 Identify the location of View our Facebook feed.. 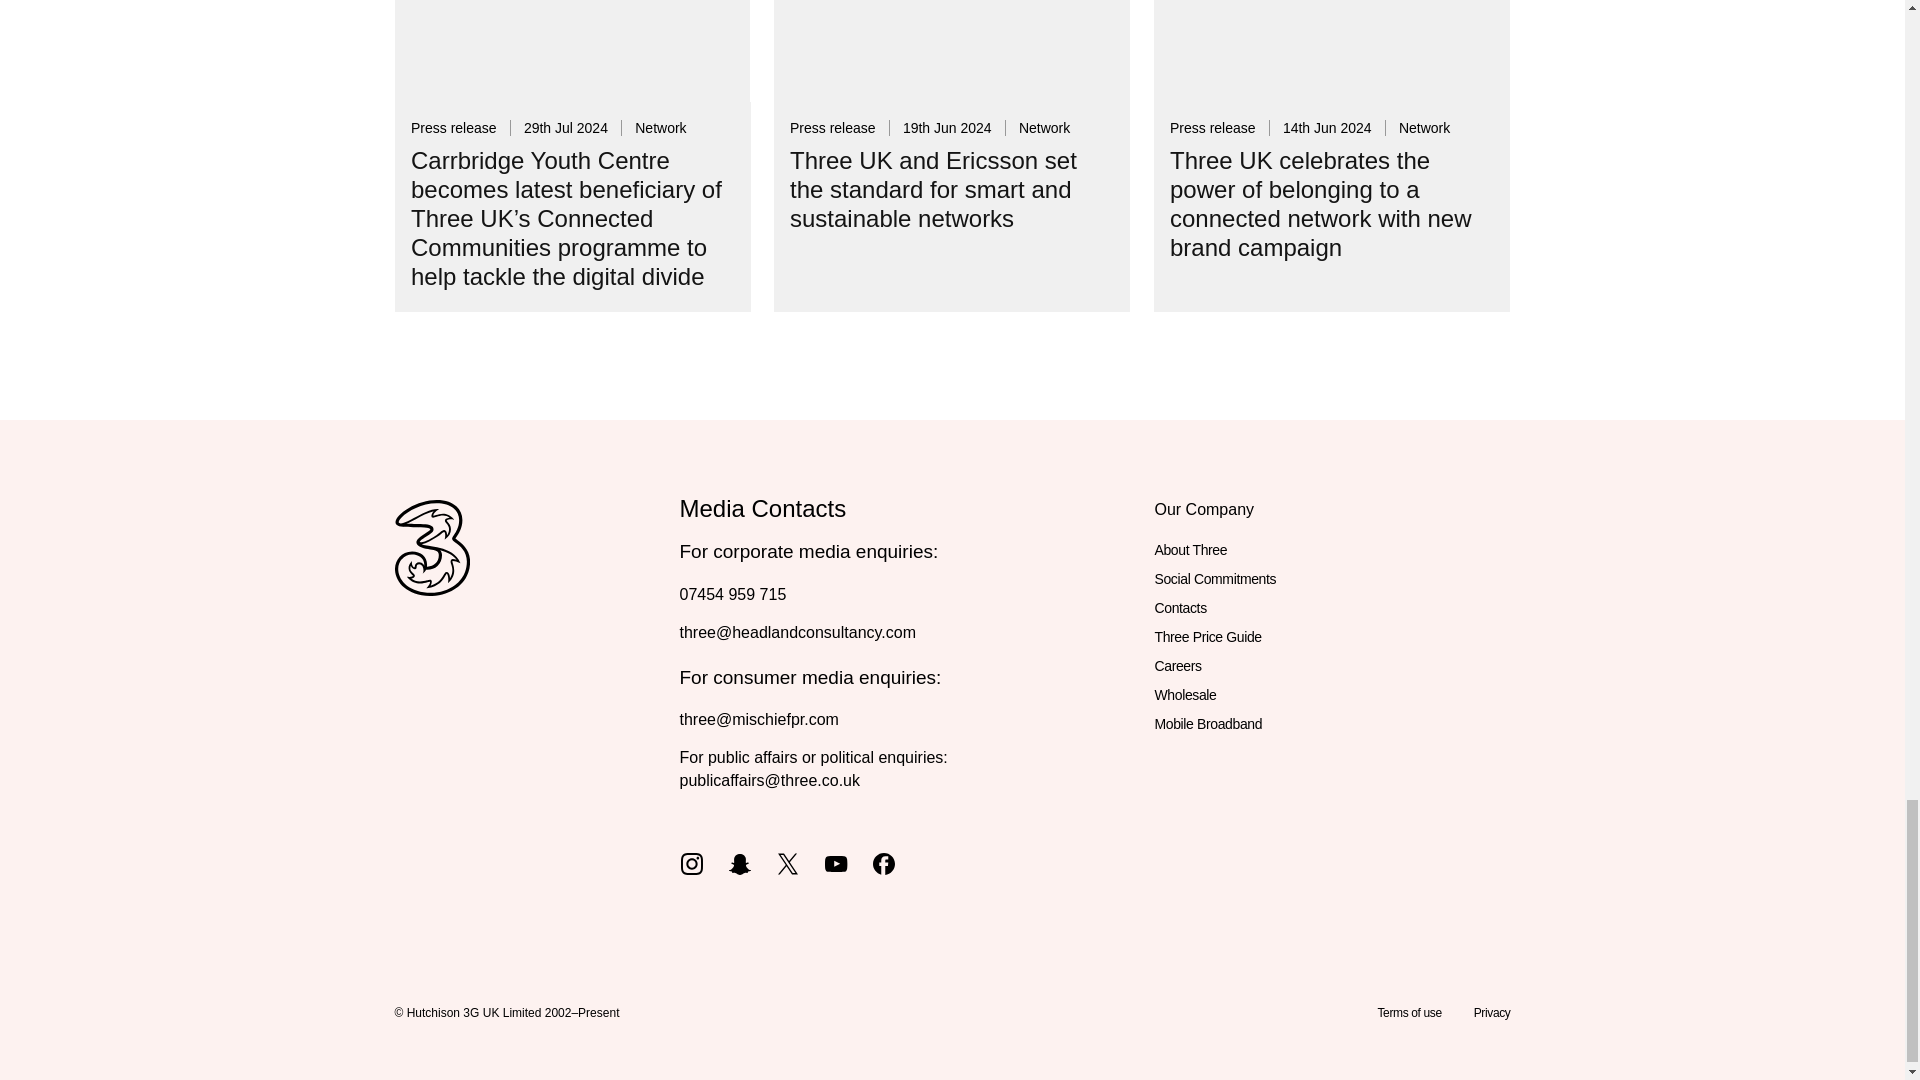
(884, 862).